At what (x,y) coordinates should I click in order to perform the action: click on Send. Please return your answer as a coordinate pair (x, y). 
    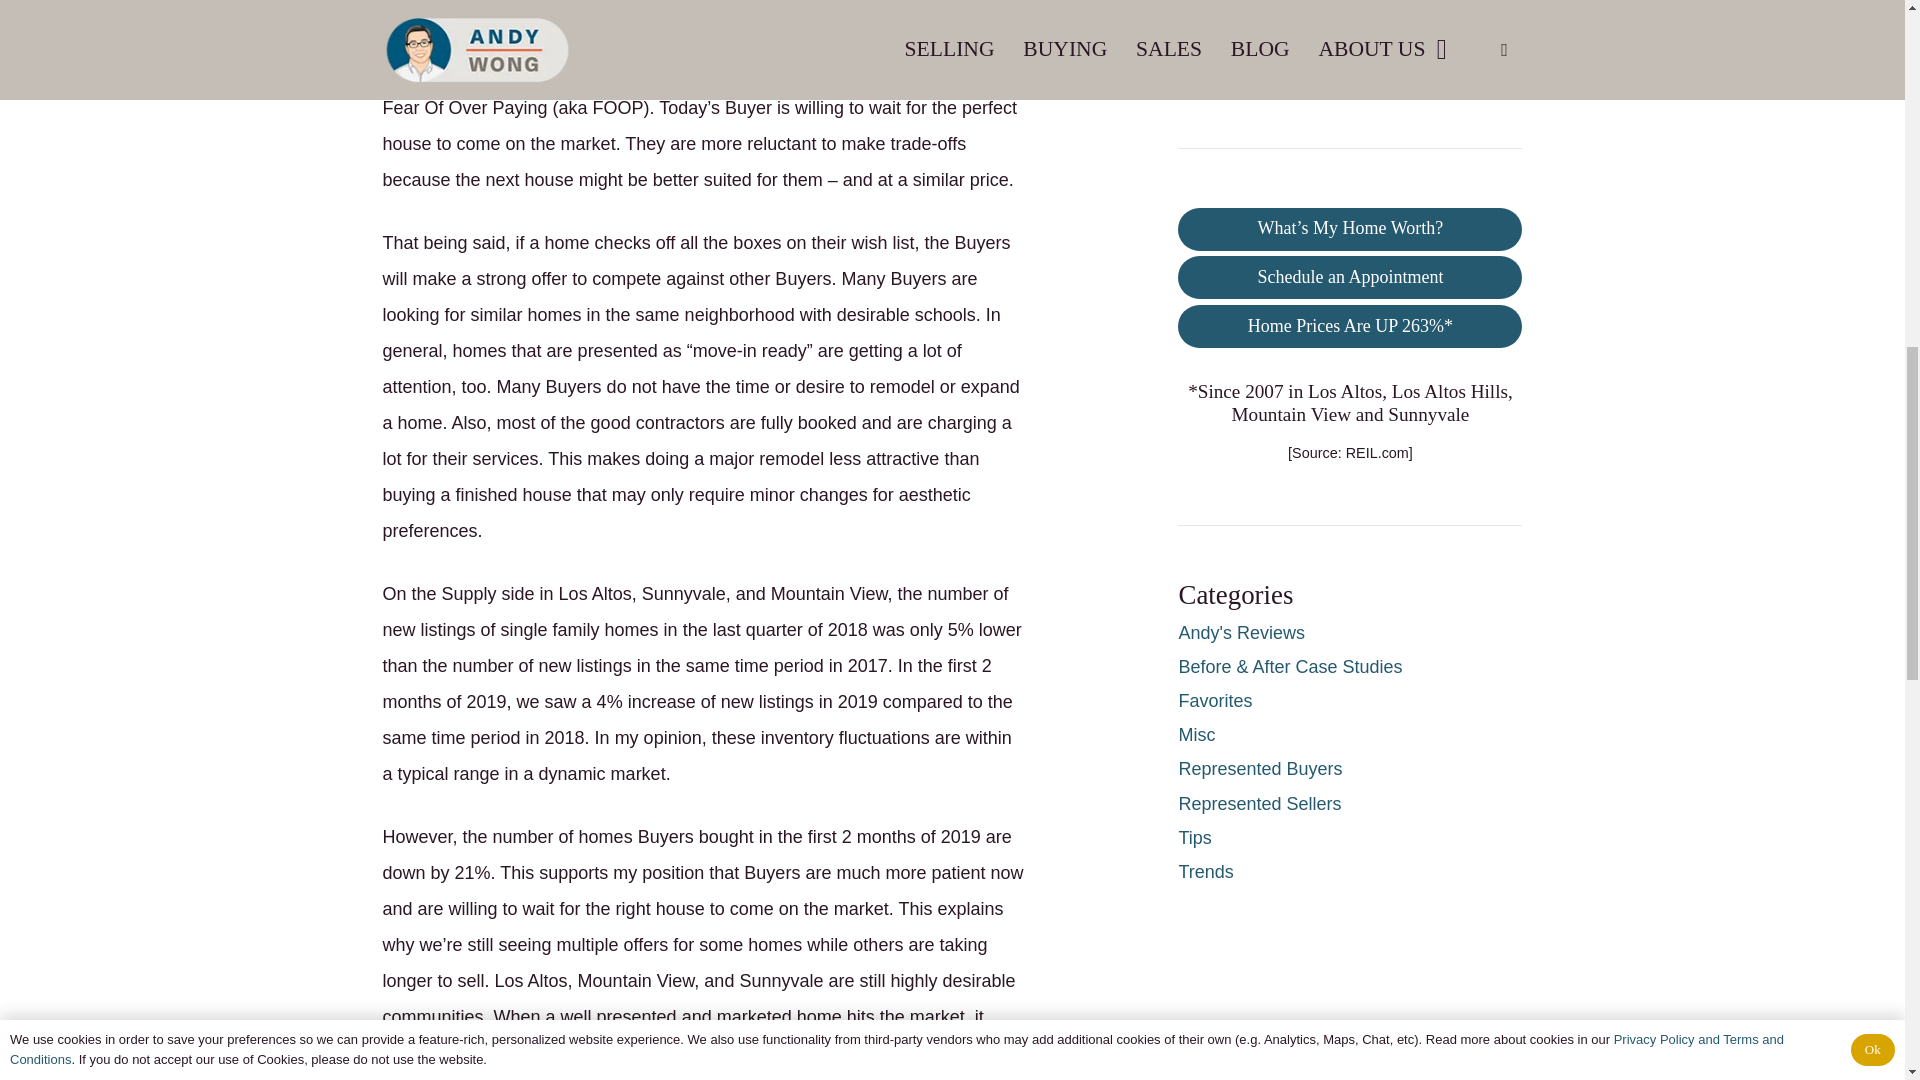
    Looking at the image, I should click on (1216, 64).